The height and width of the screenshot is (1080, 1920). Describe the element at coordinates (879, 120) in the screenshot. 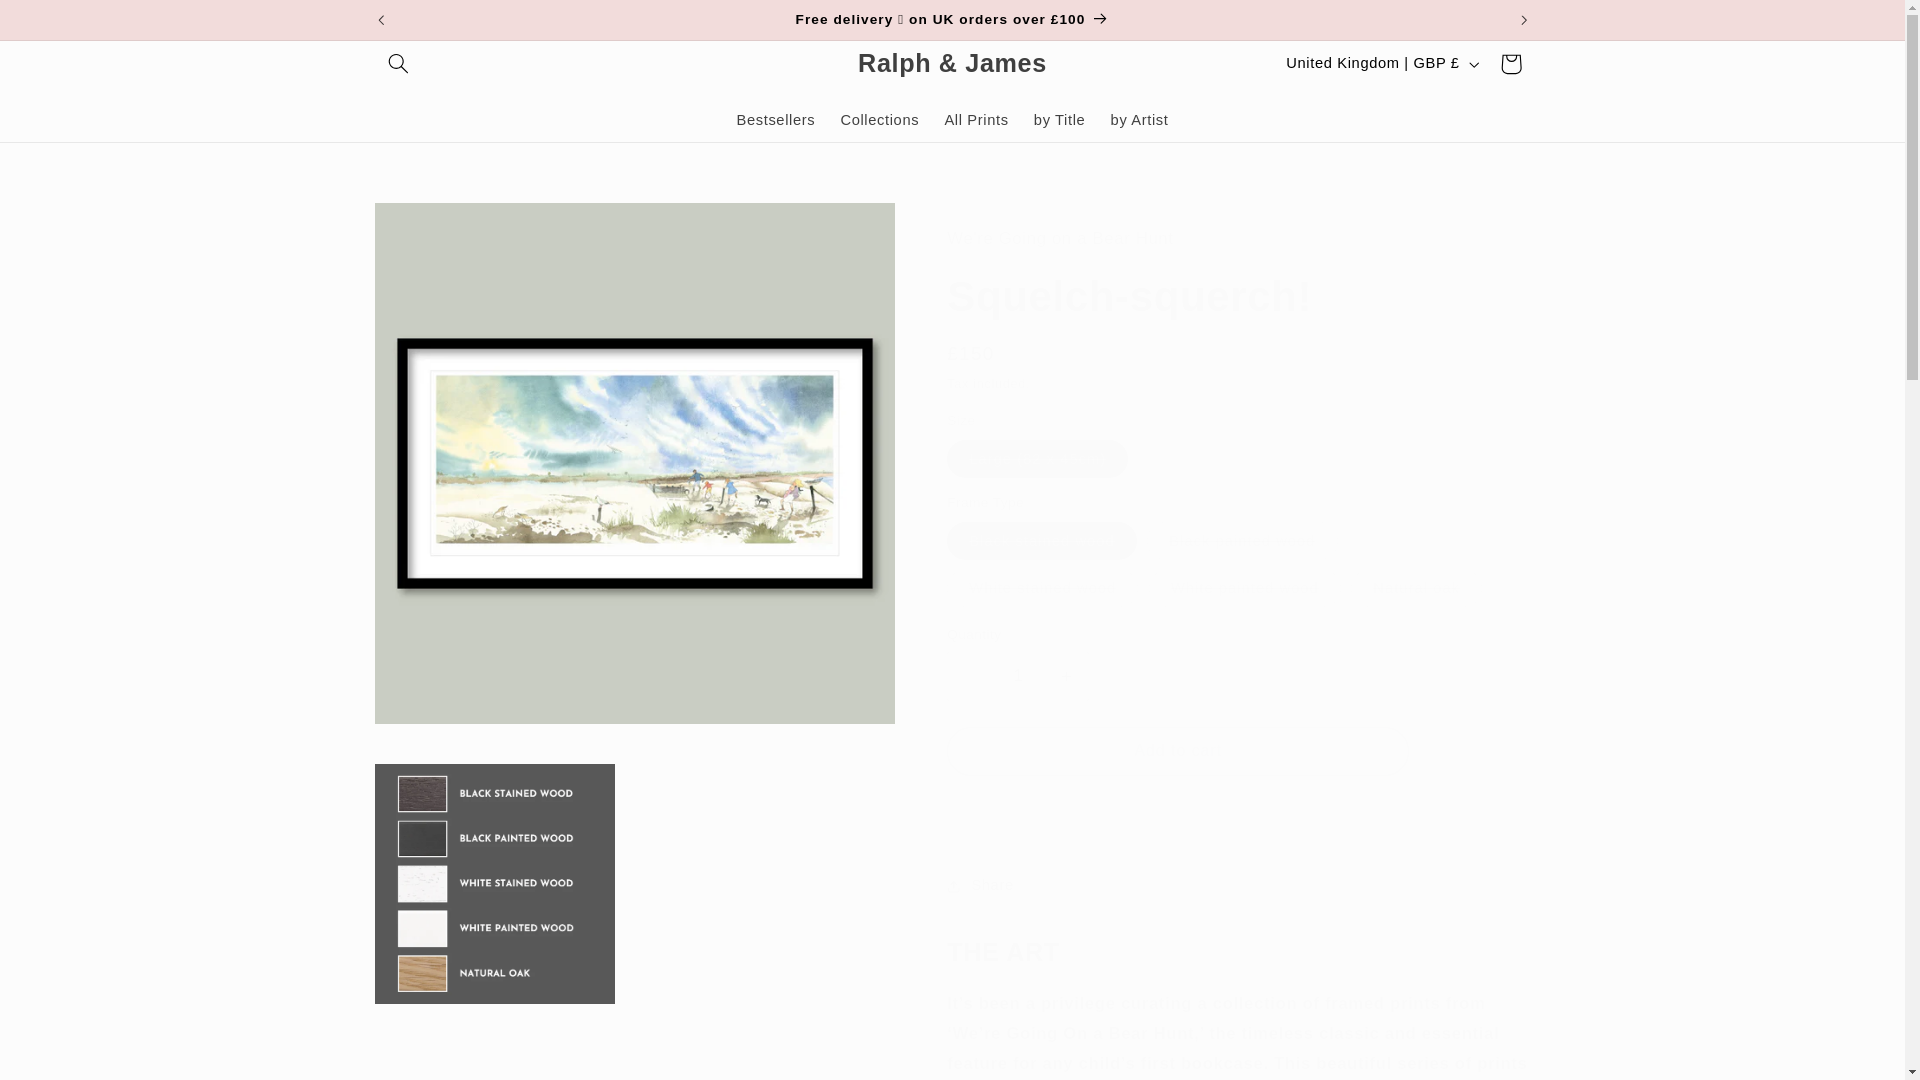

I see `Collections` at that location.